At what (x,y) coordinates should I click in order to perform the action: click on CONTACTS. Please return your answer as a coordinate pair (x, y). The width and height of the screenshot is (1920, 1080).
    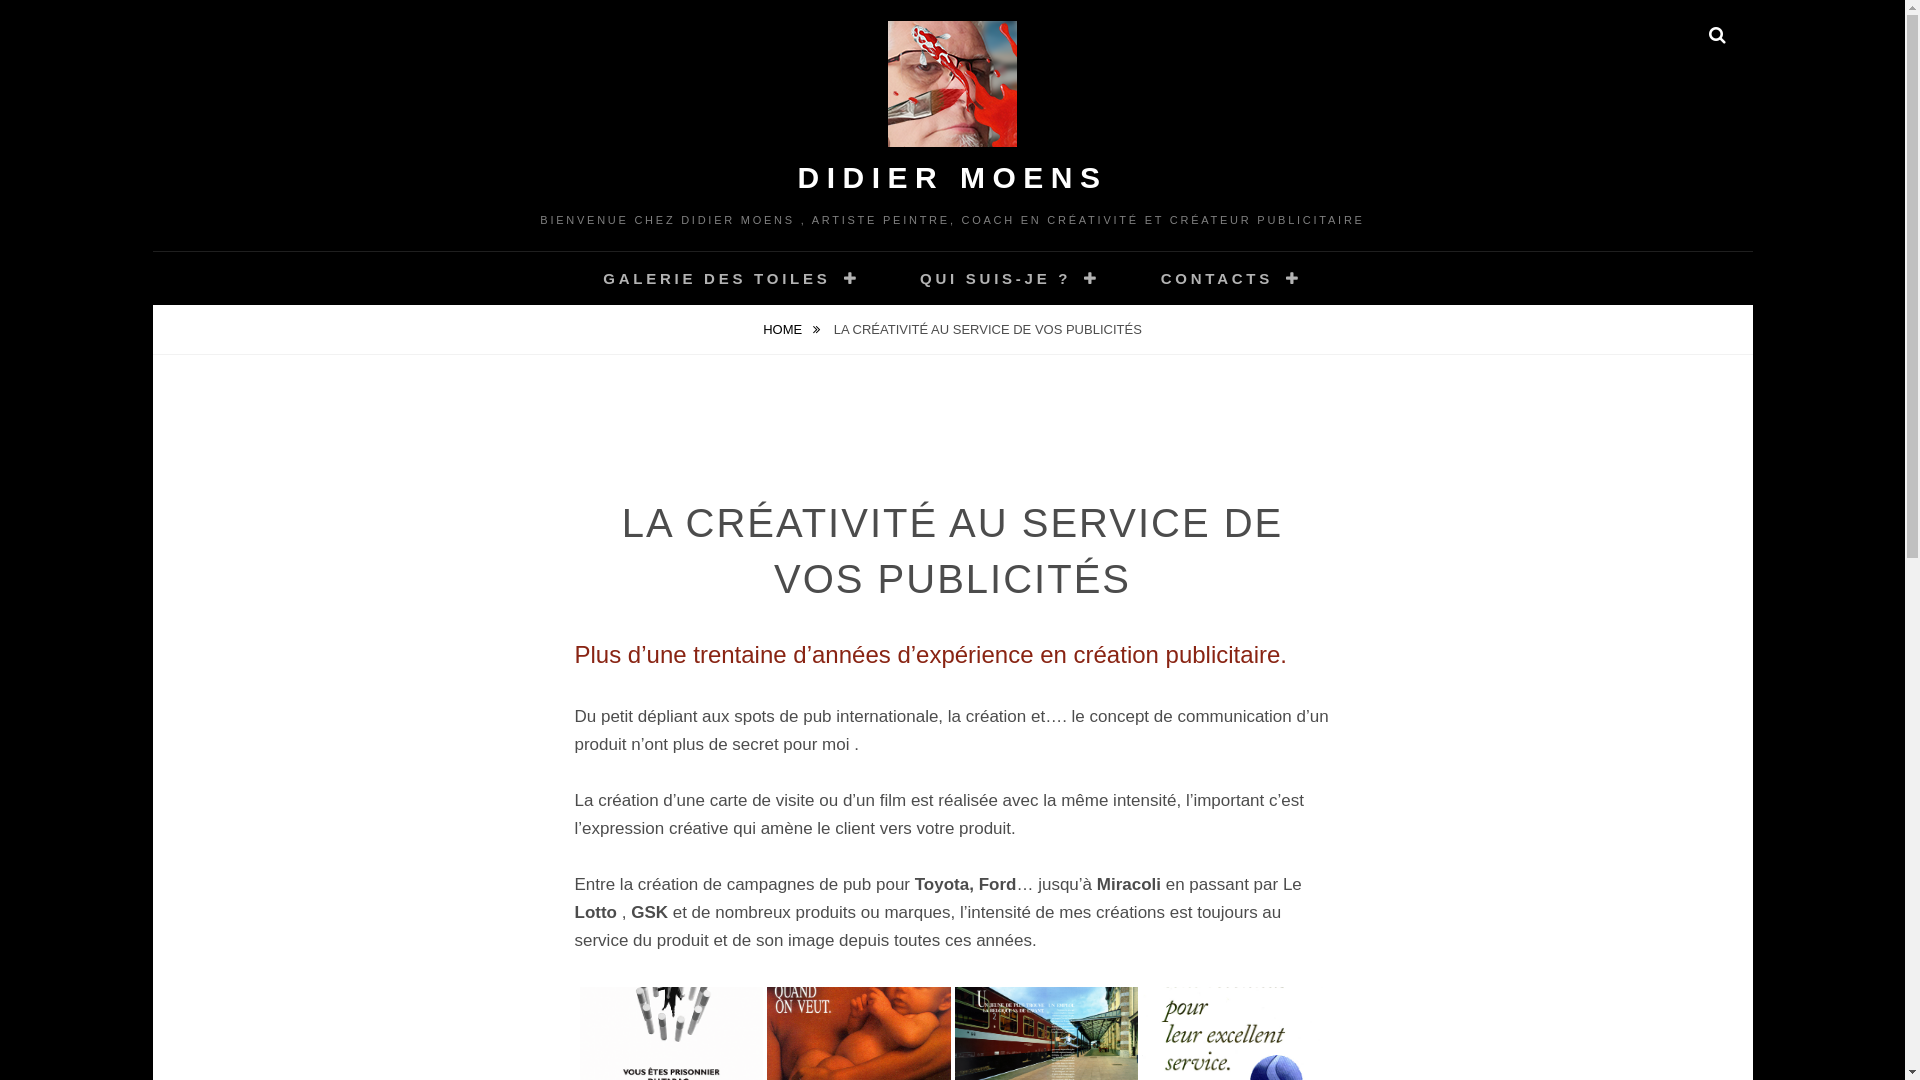
    Looking at the image, I should click on (1232, 278).